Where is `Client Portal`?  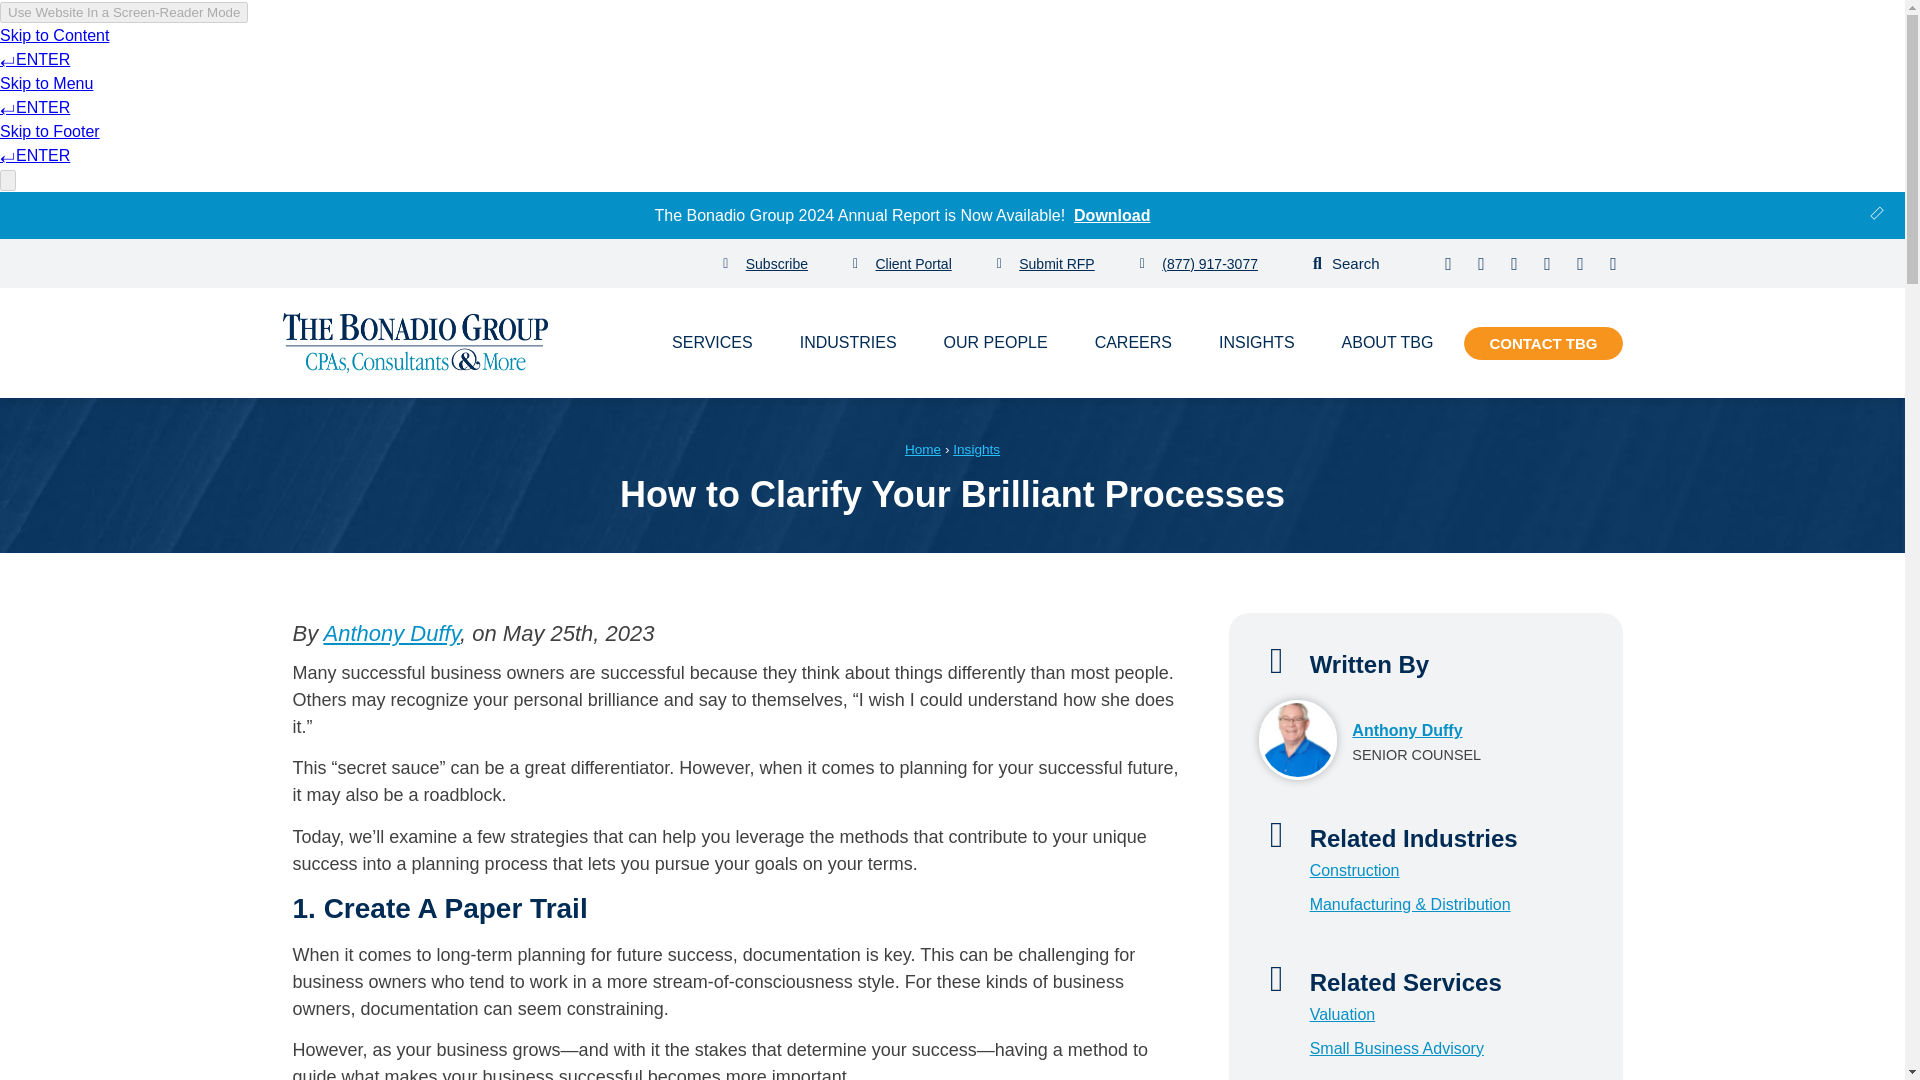 Client Portal is located at coordinates (902, 264).